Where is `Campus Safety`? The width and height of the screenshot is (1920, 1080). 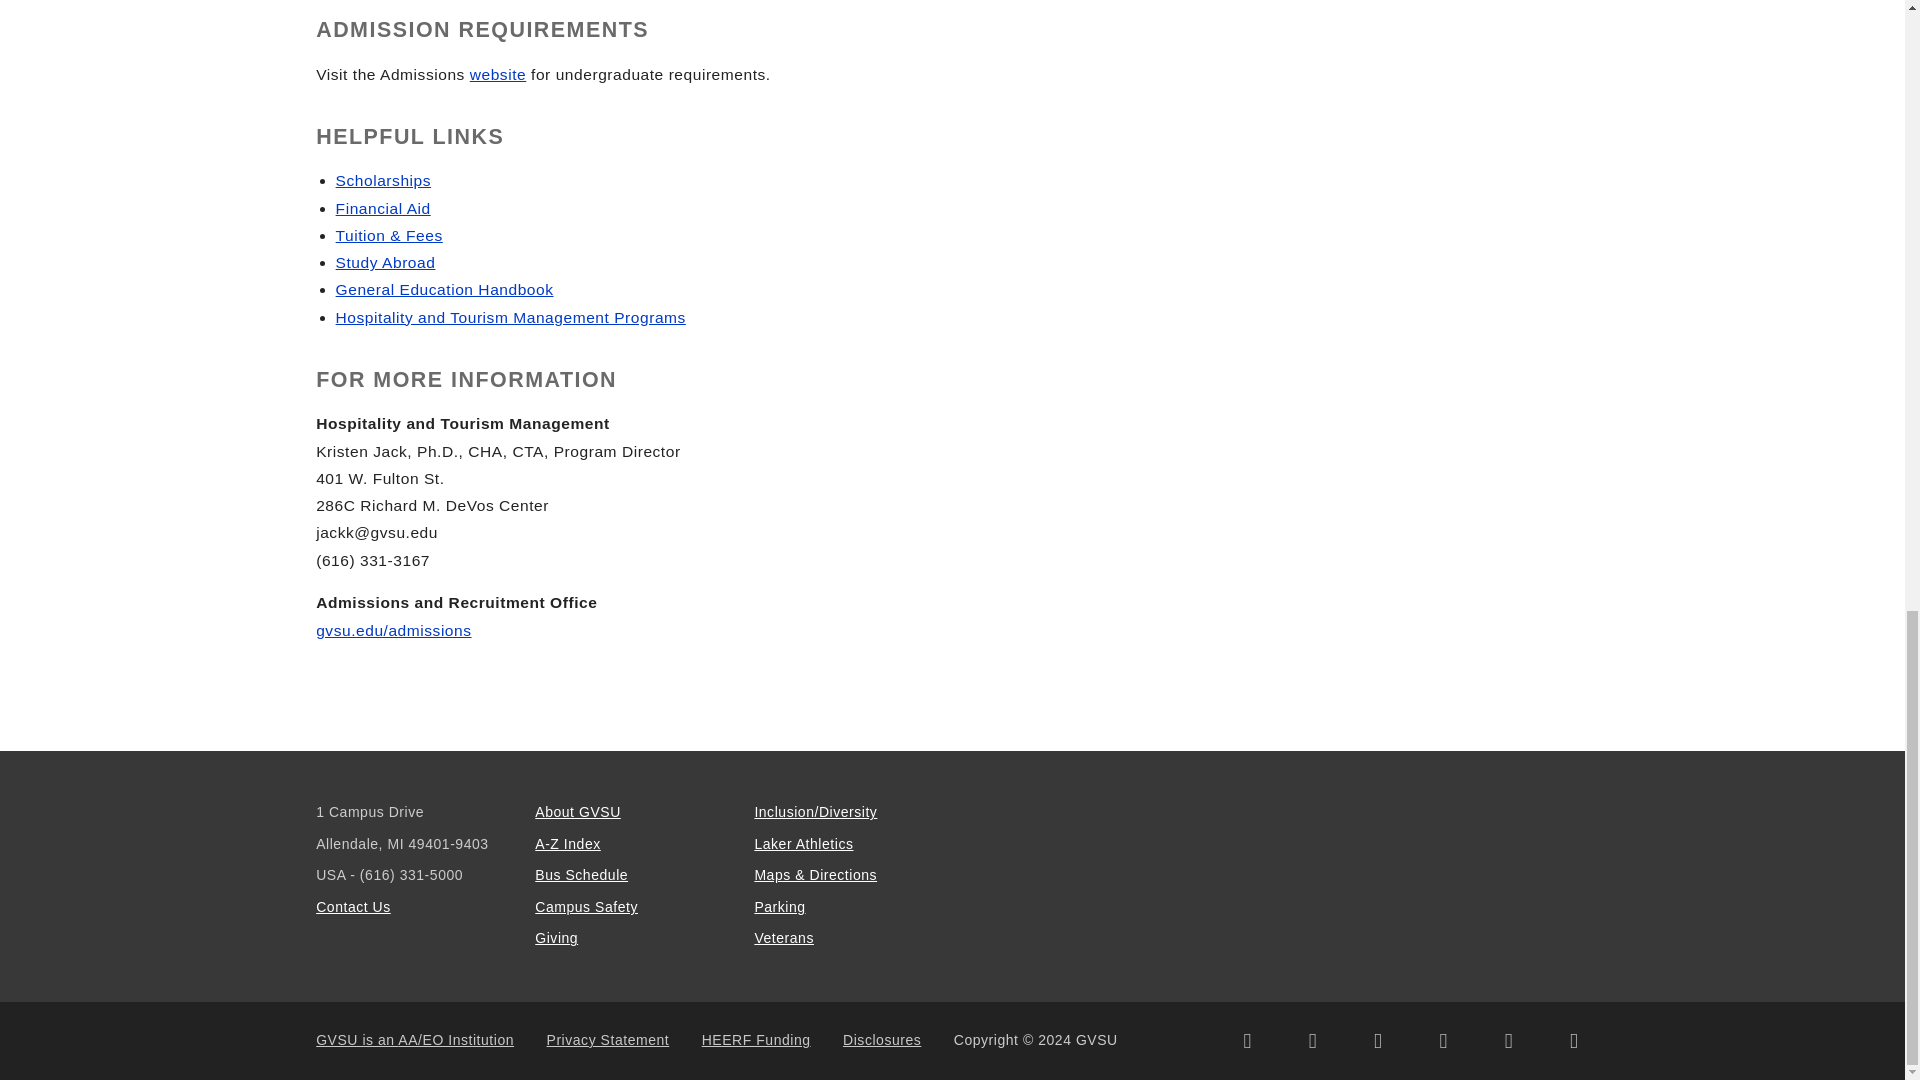
Campus Safety is located at coordinates (586, 906).